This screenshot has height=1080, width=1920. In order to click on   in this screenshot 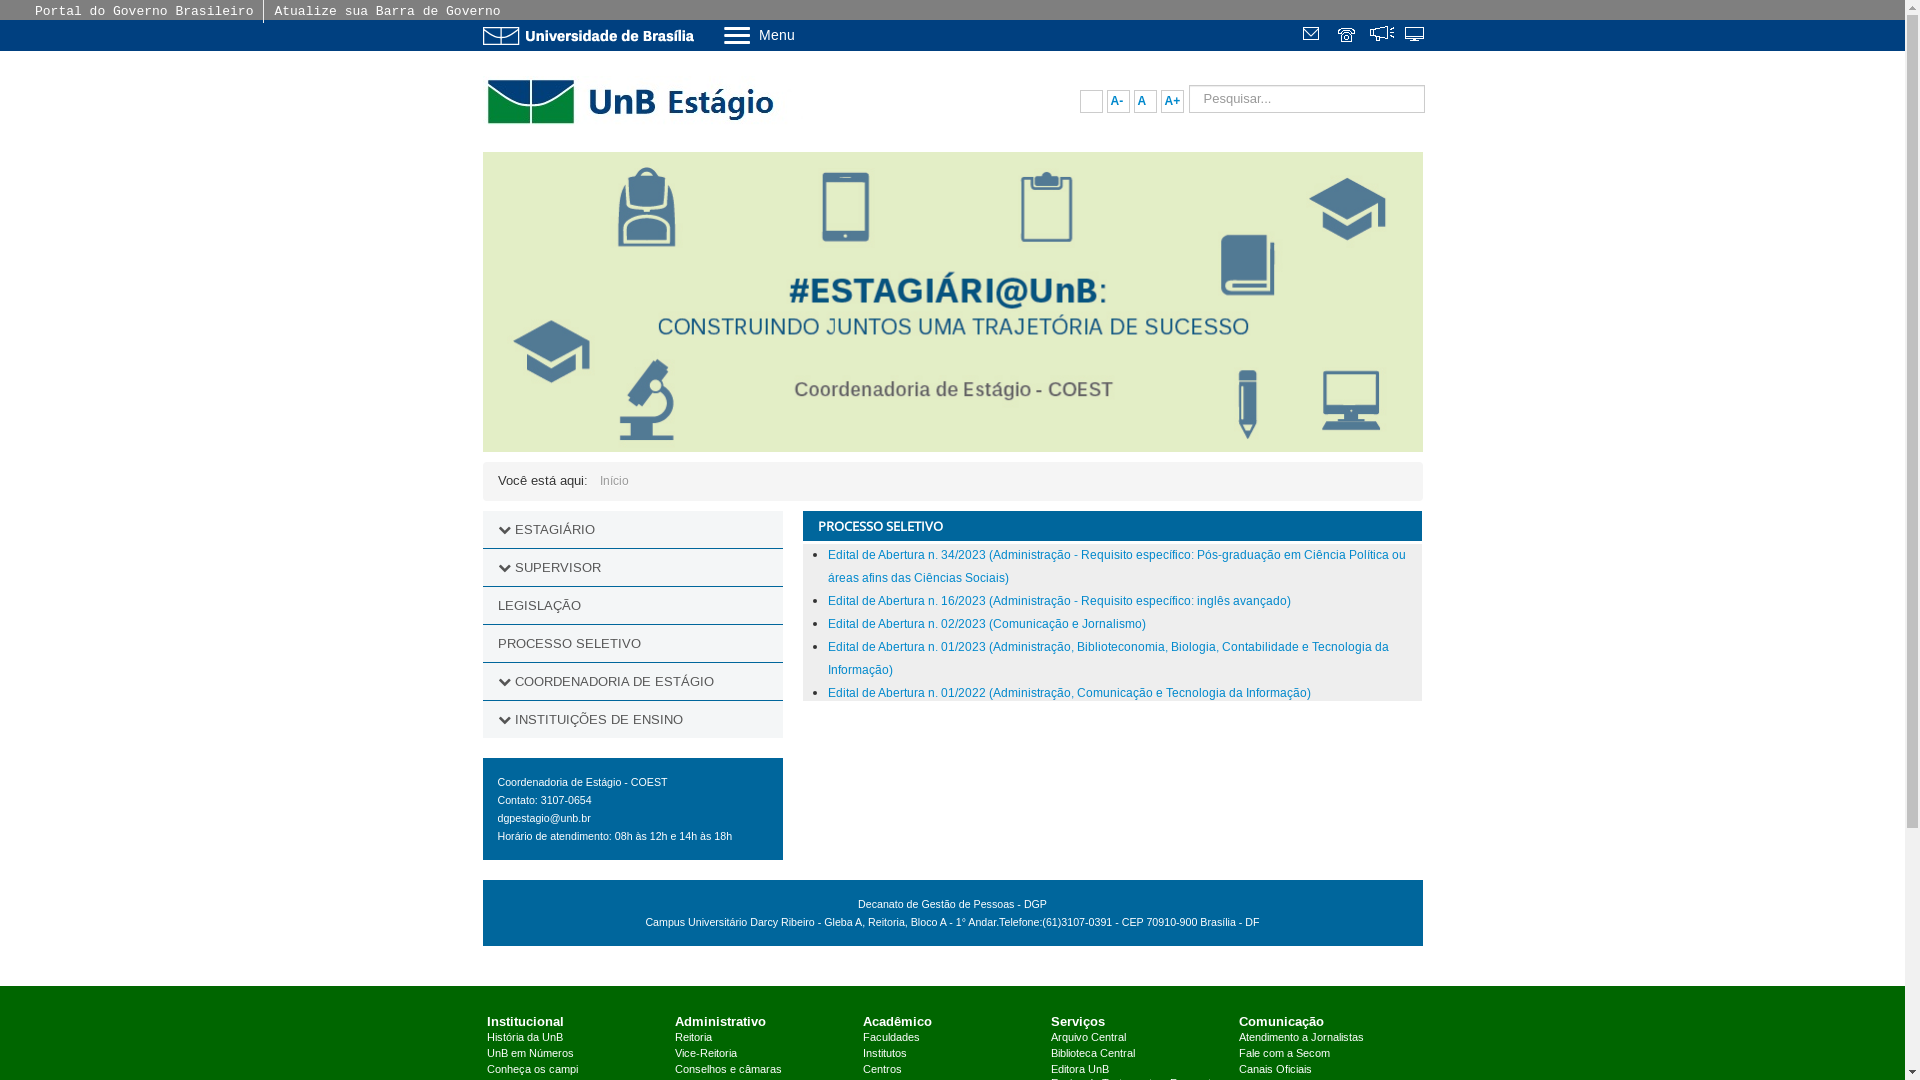, I will do `click(1416, 36)`.